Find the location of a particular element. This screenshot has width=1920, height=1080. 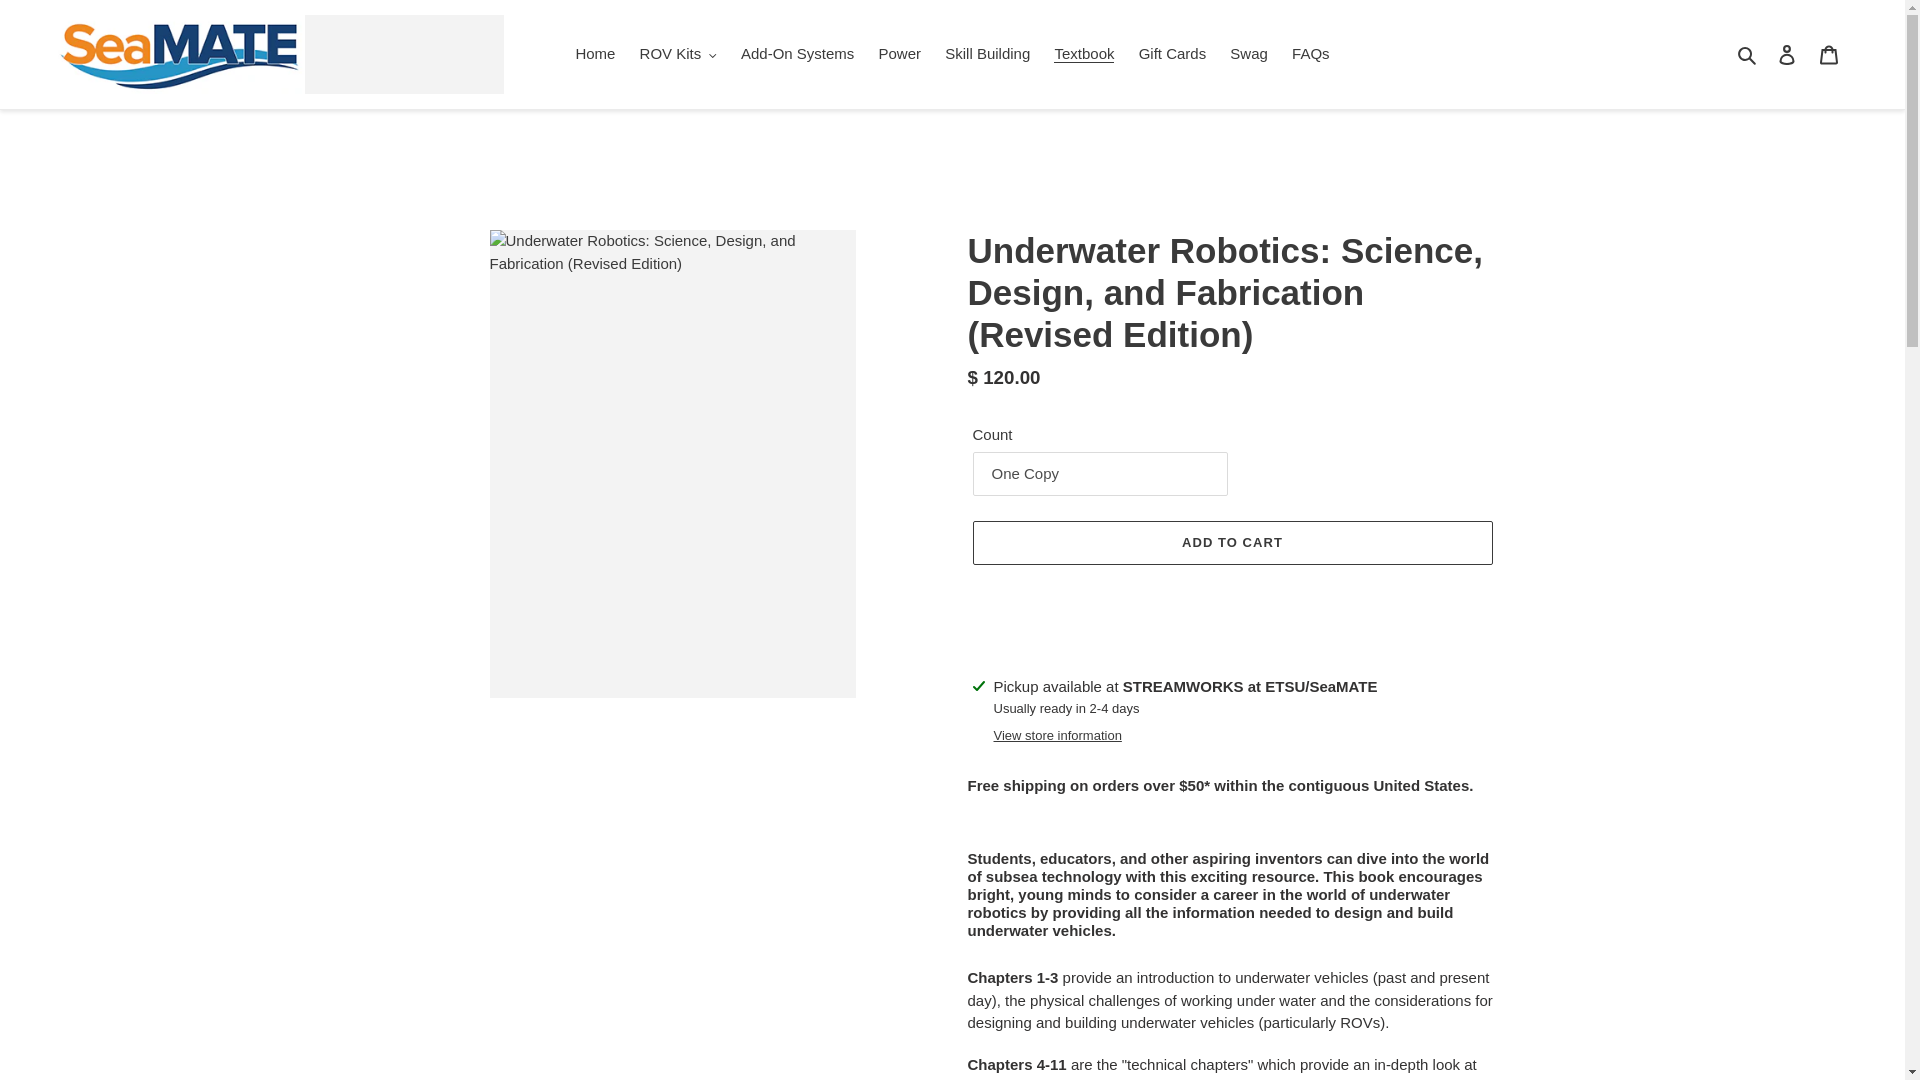

Search is located at coordinates (1748, 54).